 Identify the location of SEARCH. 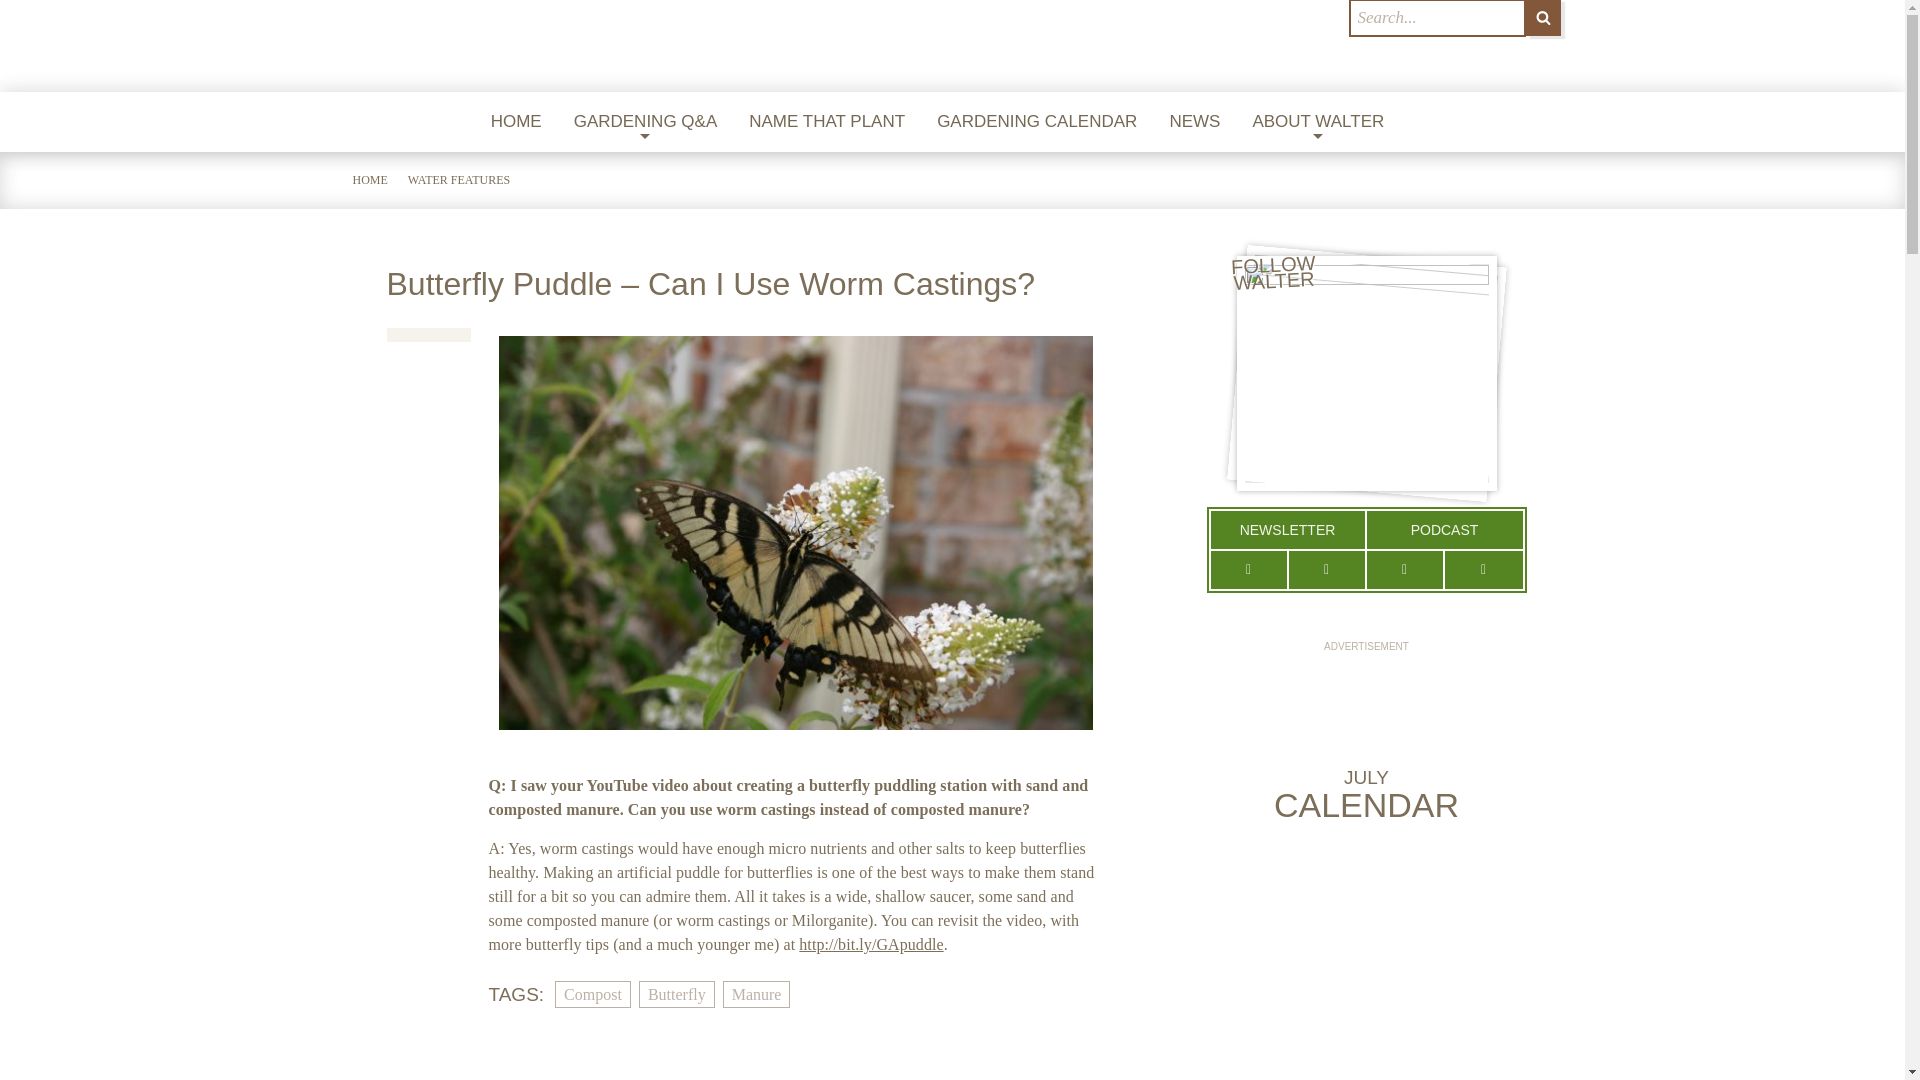
(1543, 18).